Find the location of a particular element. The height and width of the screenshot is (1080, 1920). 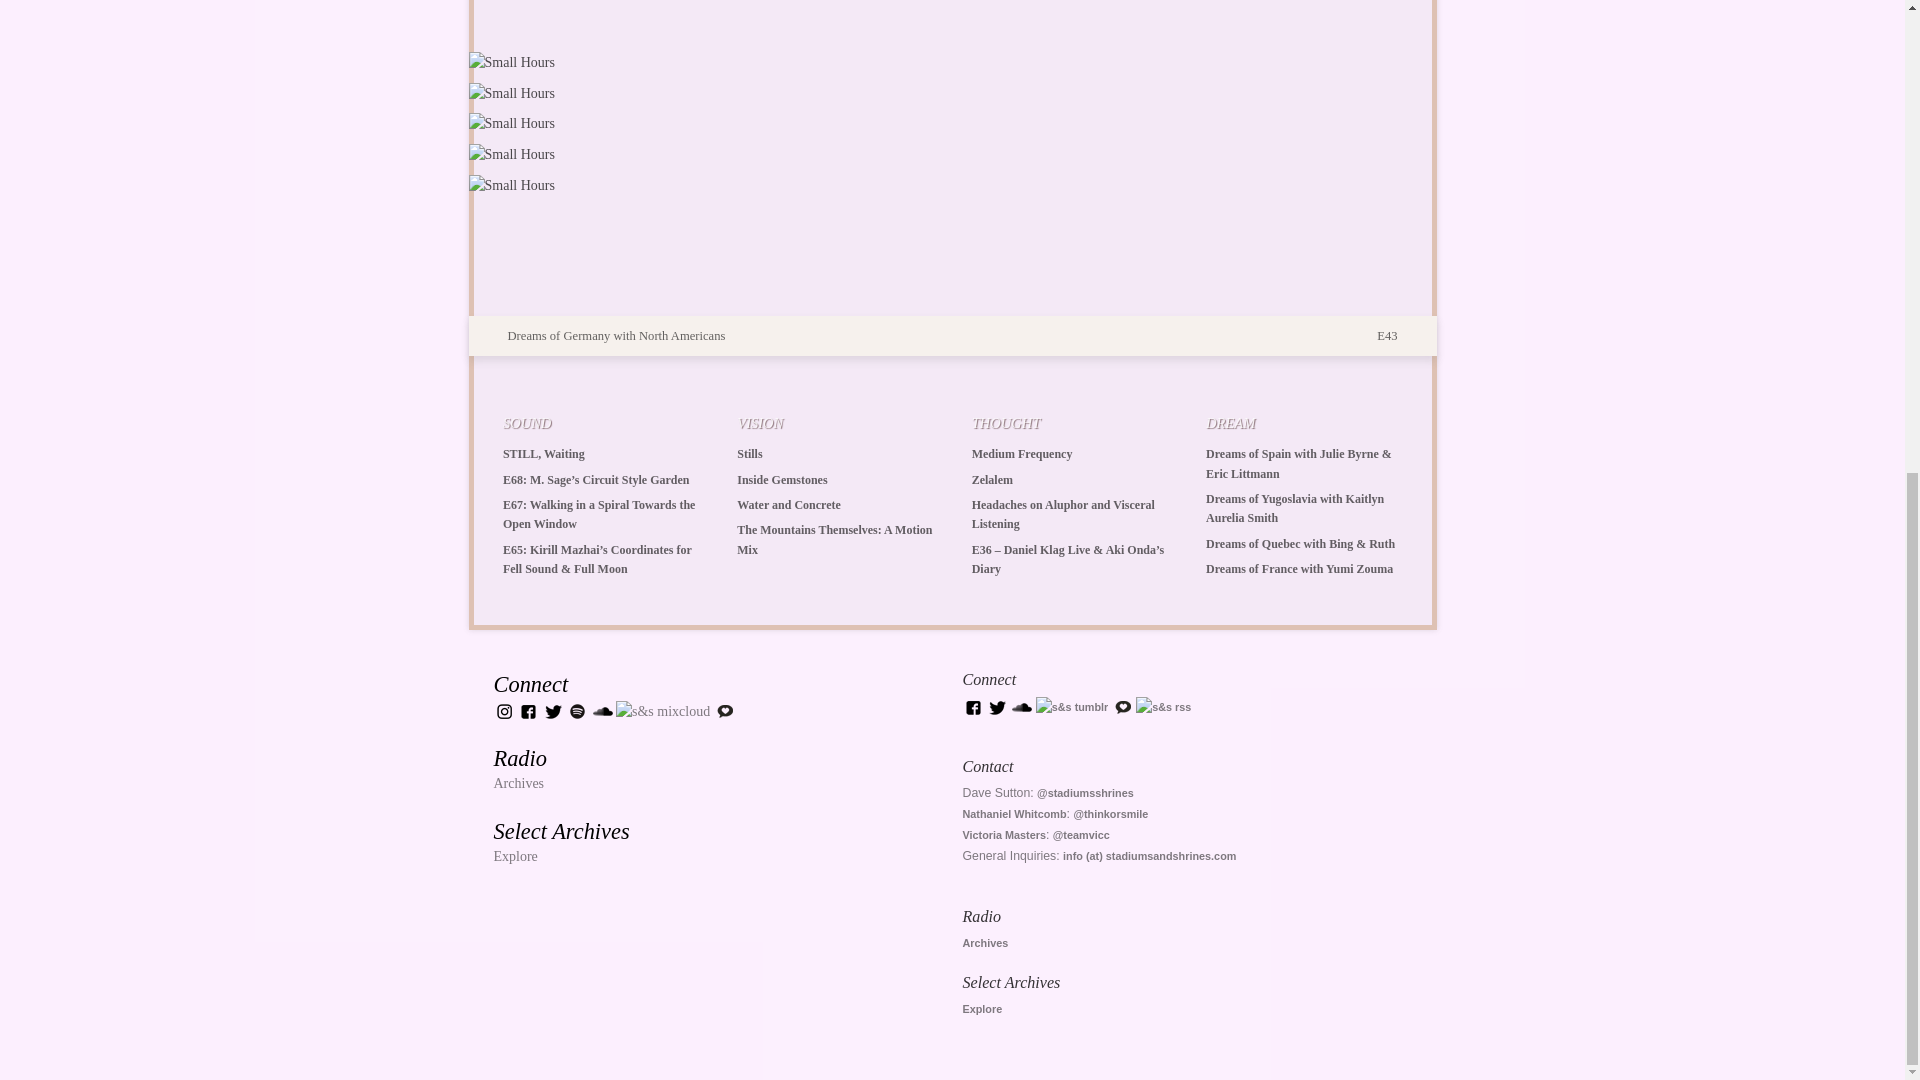

Medium Frequency is located at coordinates (1022, 454).